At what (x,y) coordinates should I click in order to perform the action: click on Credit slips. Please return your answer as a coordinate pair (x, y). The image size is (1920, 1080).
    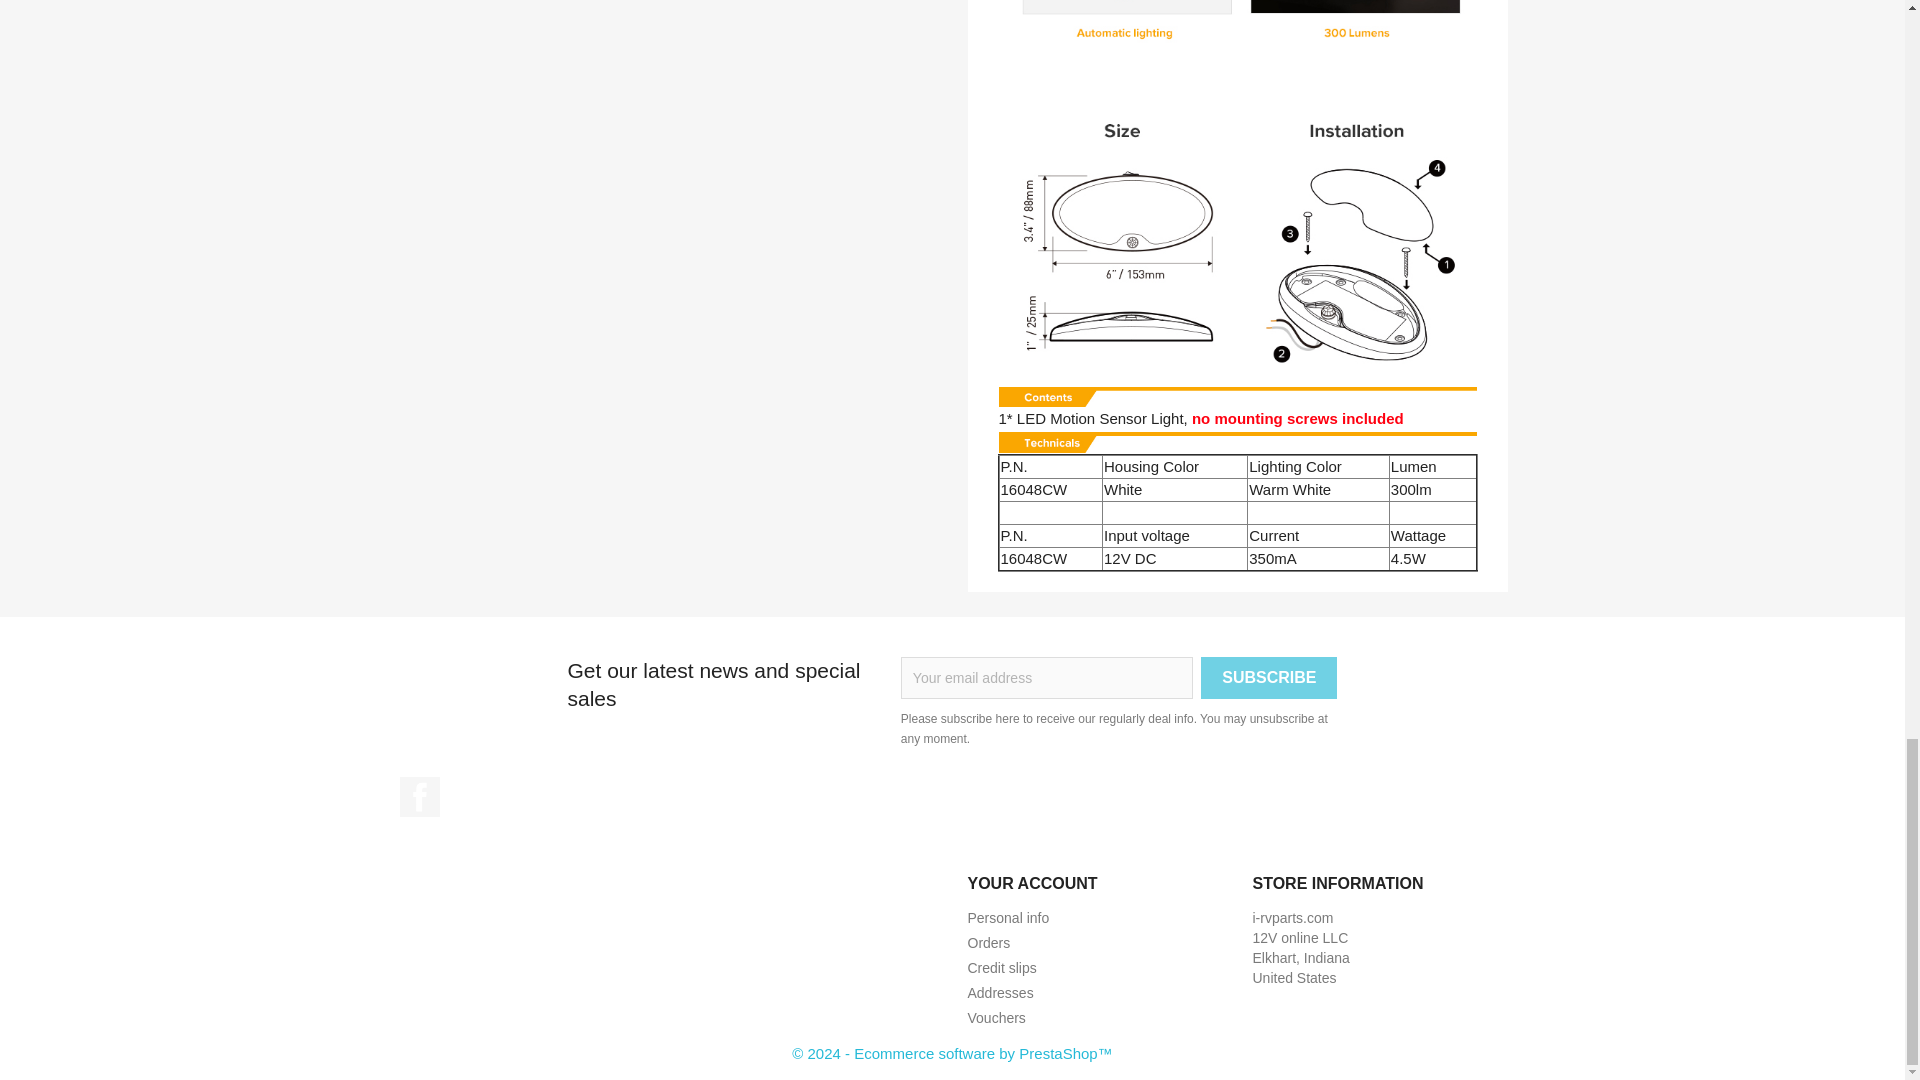
    Looking at the image, I should click on (1002, 968).